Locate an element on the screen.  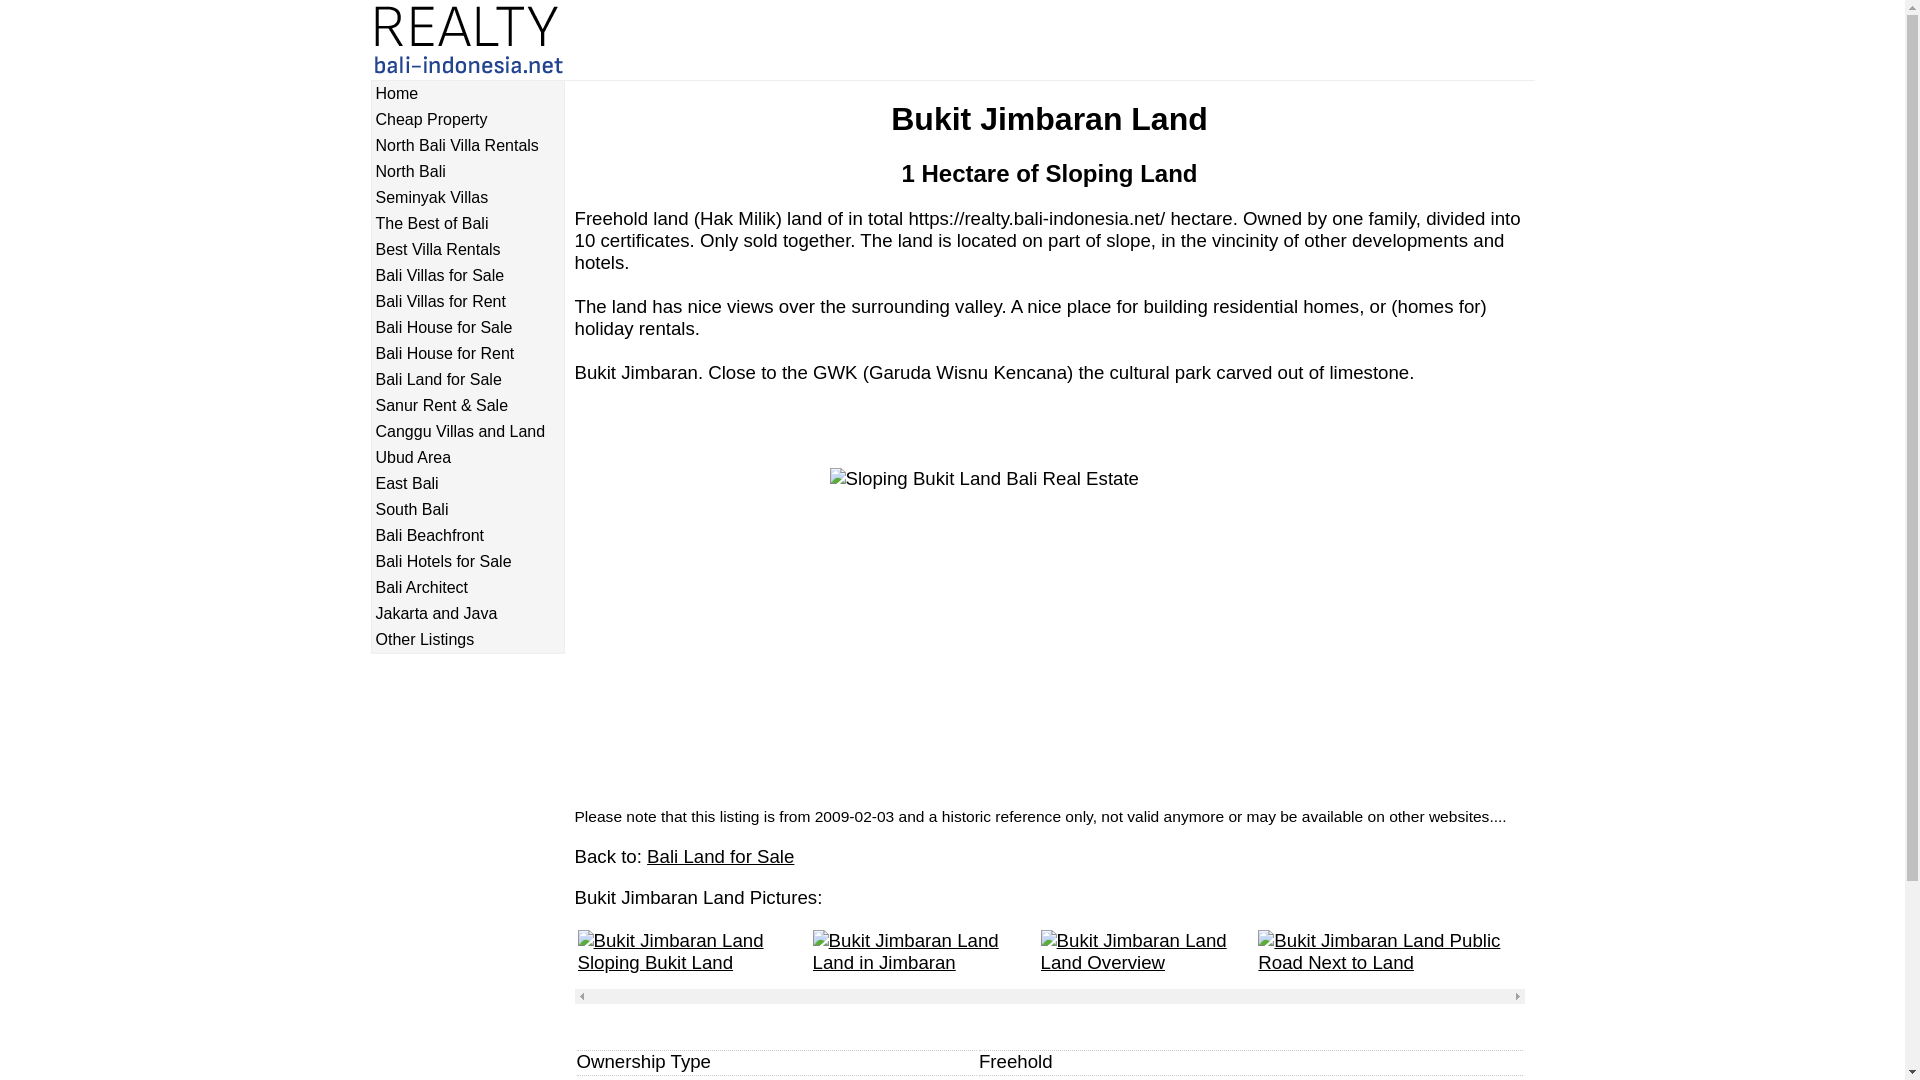
Bali Villas for Sale is located at coordinates (467, 276).